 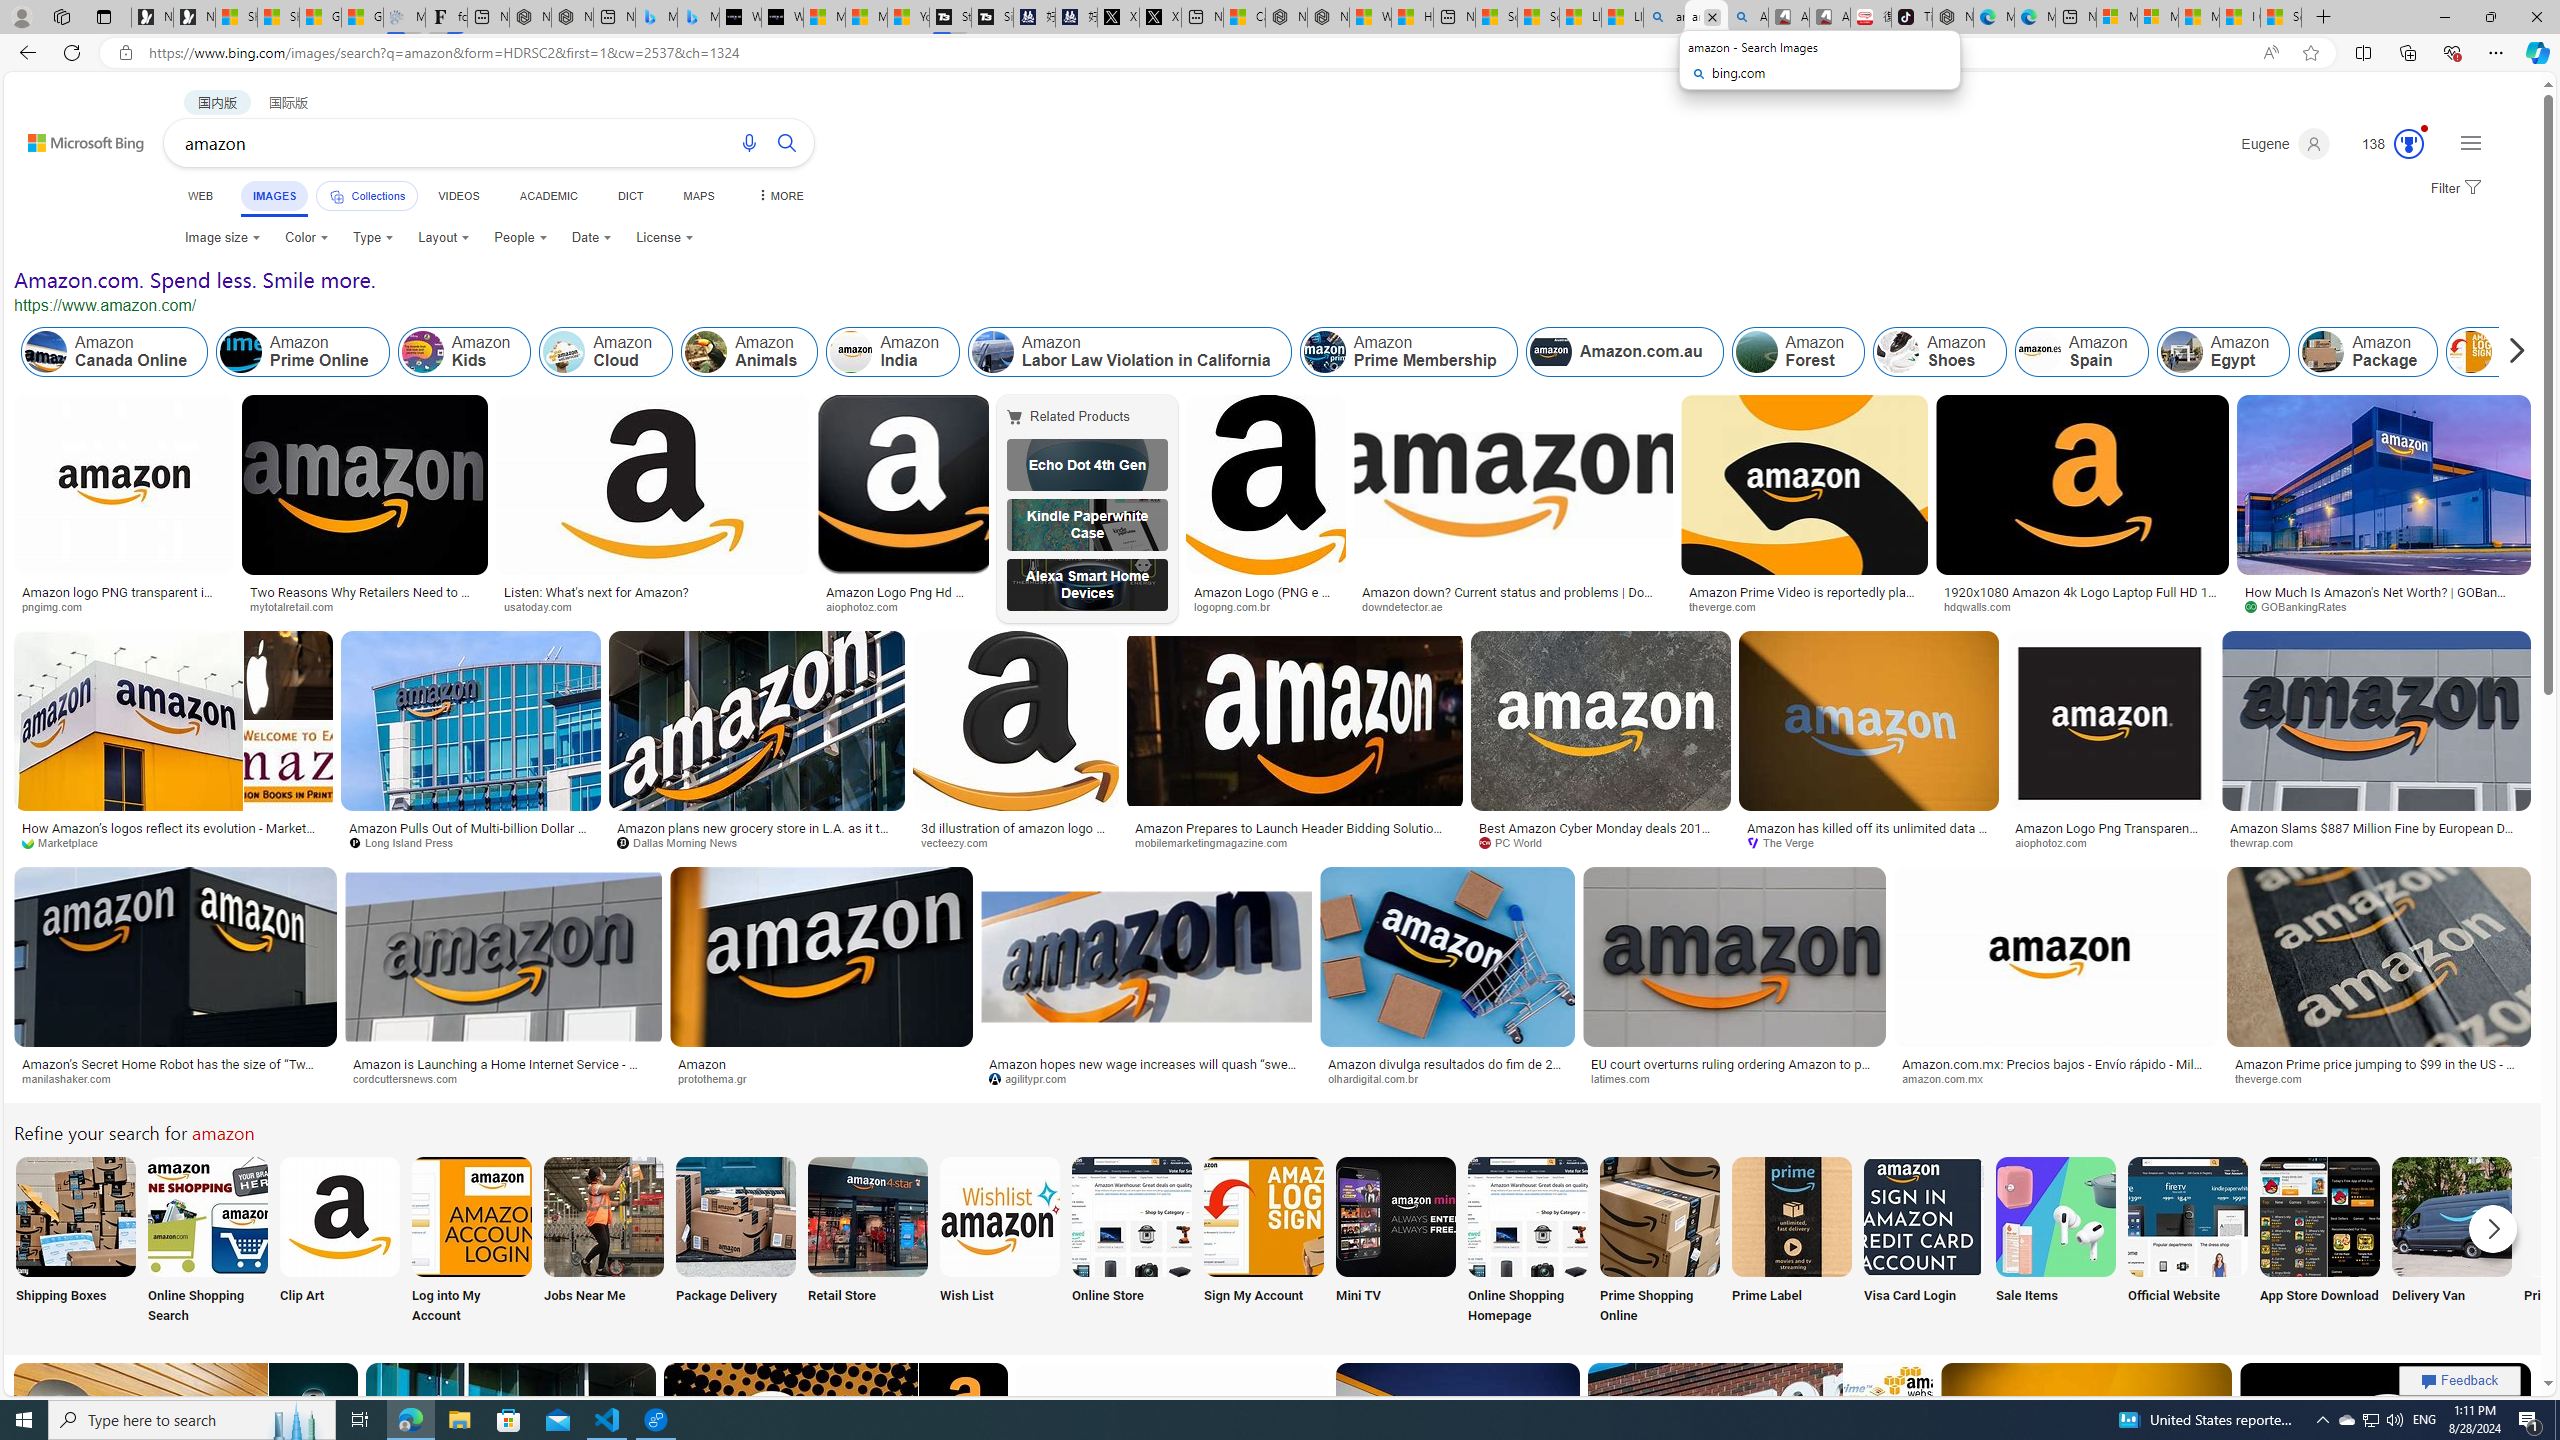 What do you see at coordinates (339, 1242) in the screenshot?
I see `Clip Art` at bounding box center [339, 1242].